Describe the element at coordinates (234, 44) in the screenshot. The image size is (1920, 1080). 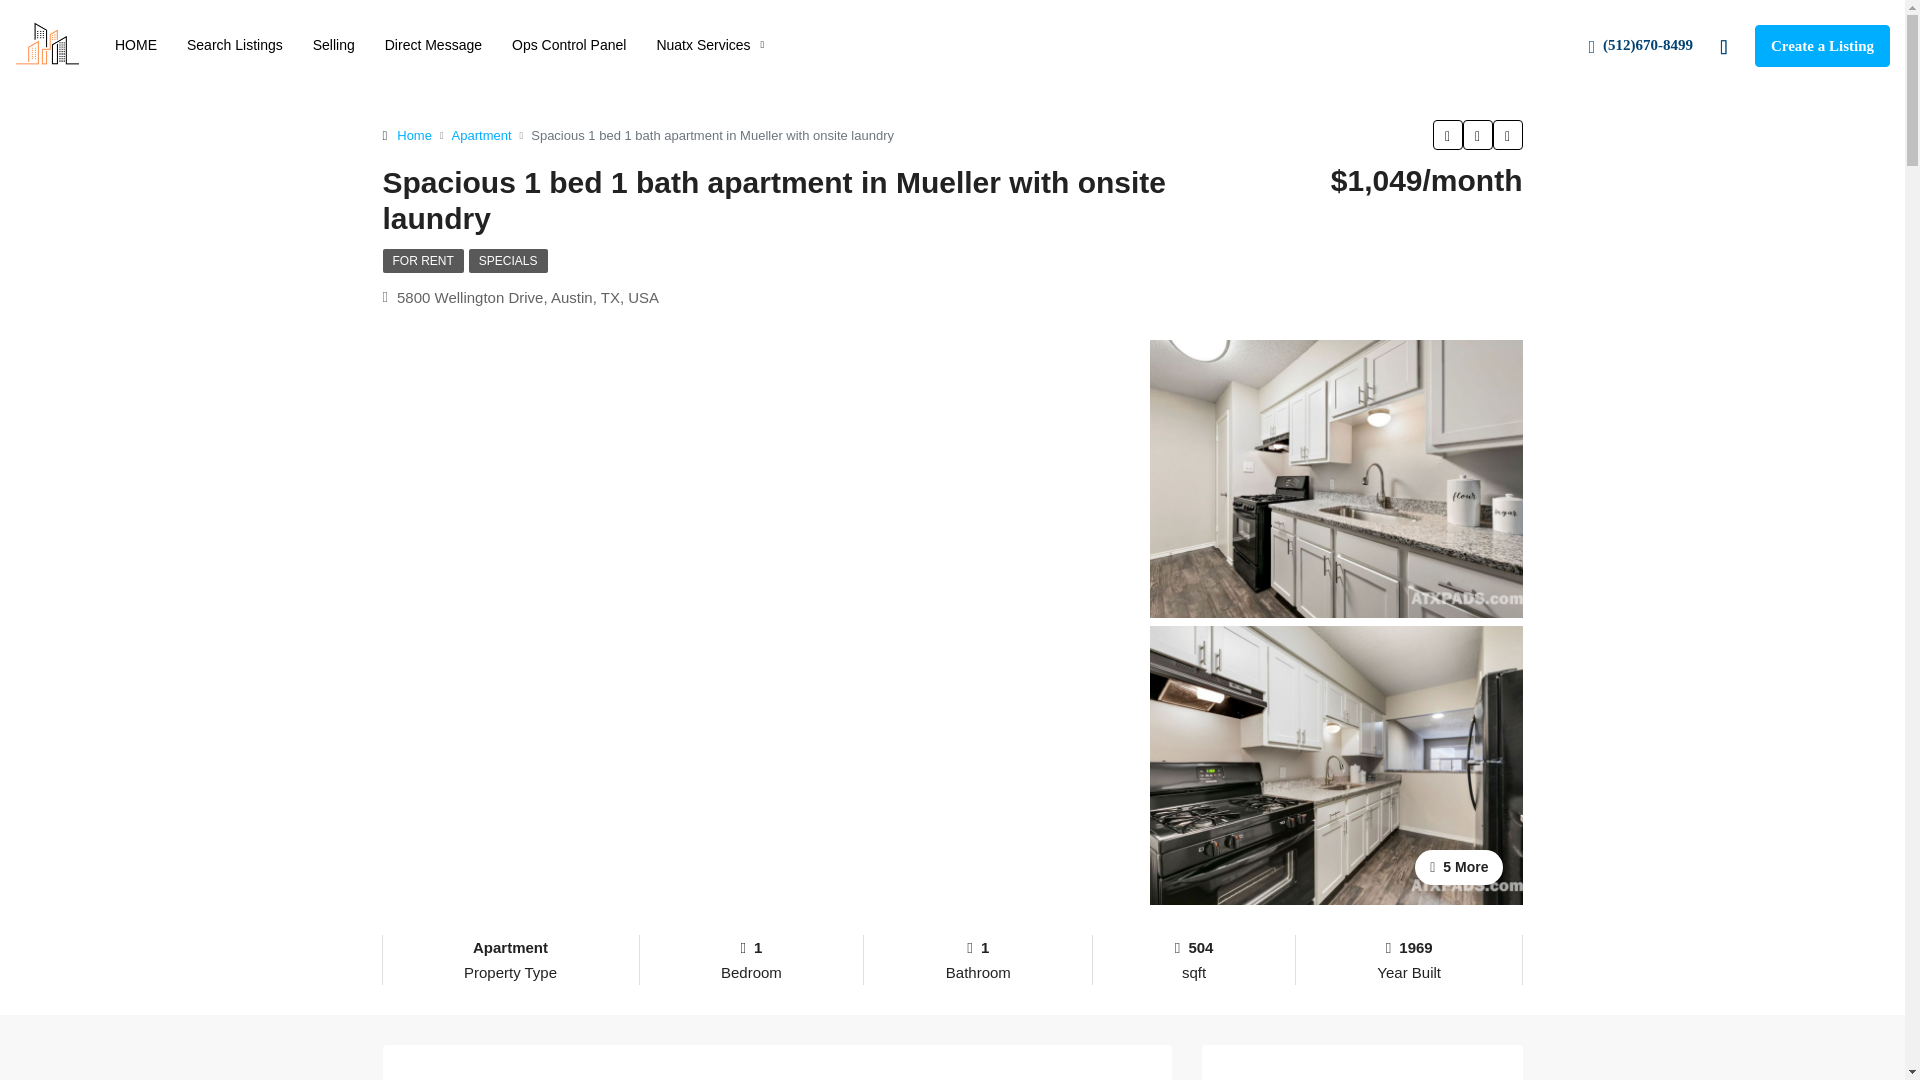
I see `Search Listings` at that location.